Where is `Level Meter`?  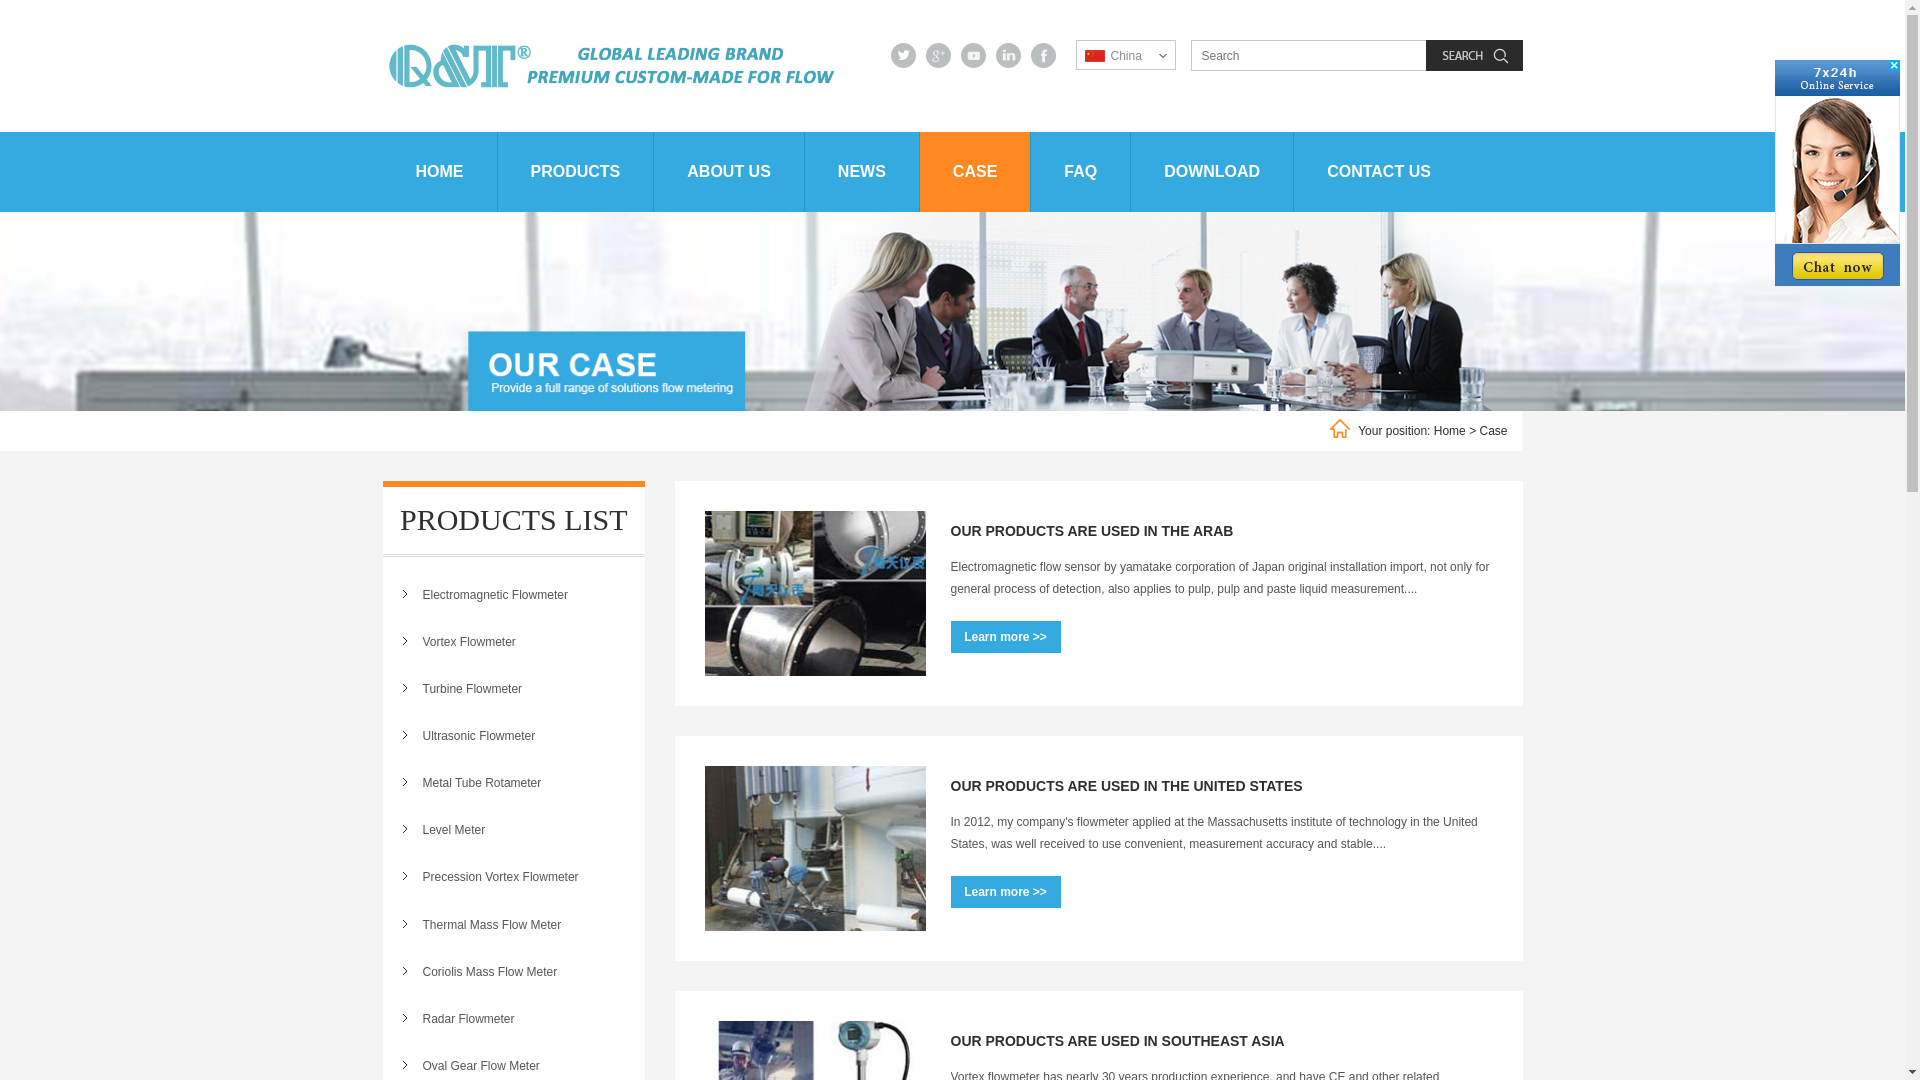
Level Meter is located at coordinates (514, 830).